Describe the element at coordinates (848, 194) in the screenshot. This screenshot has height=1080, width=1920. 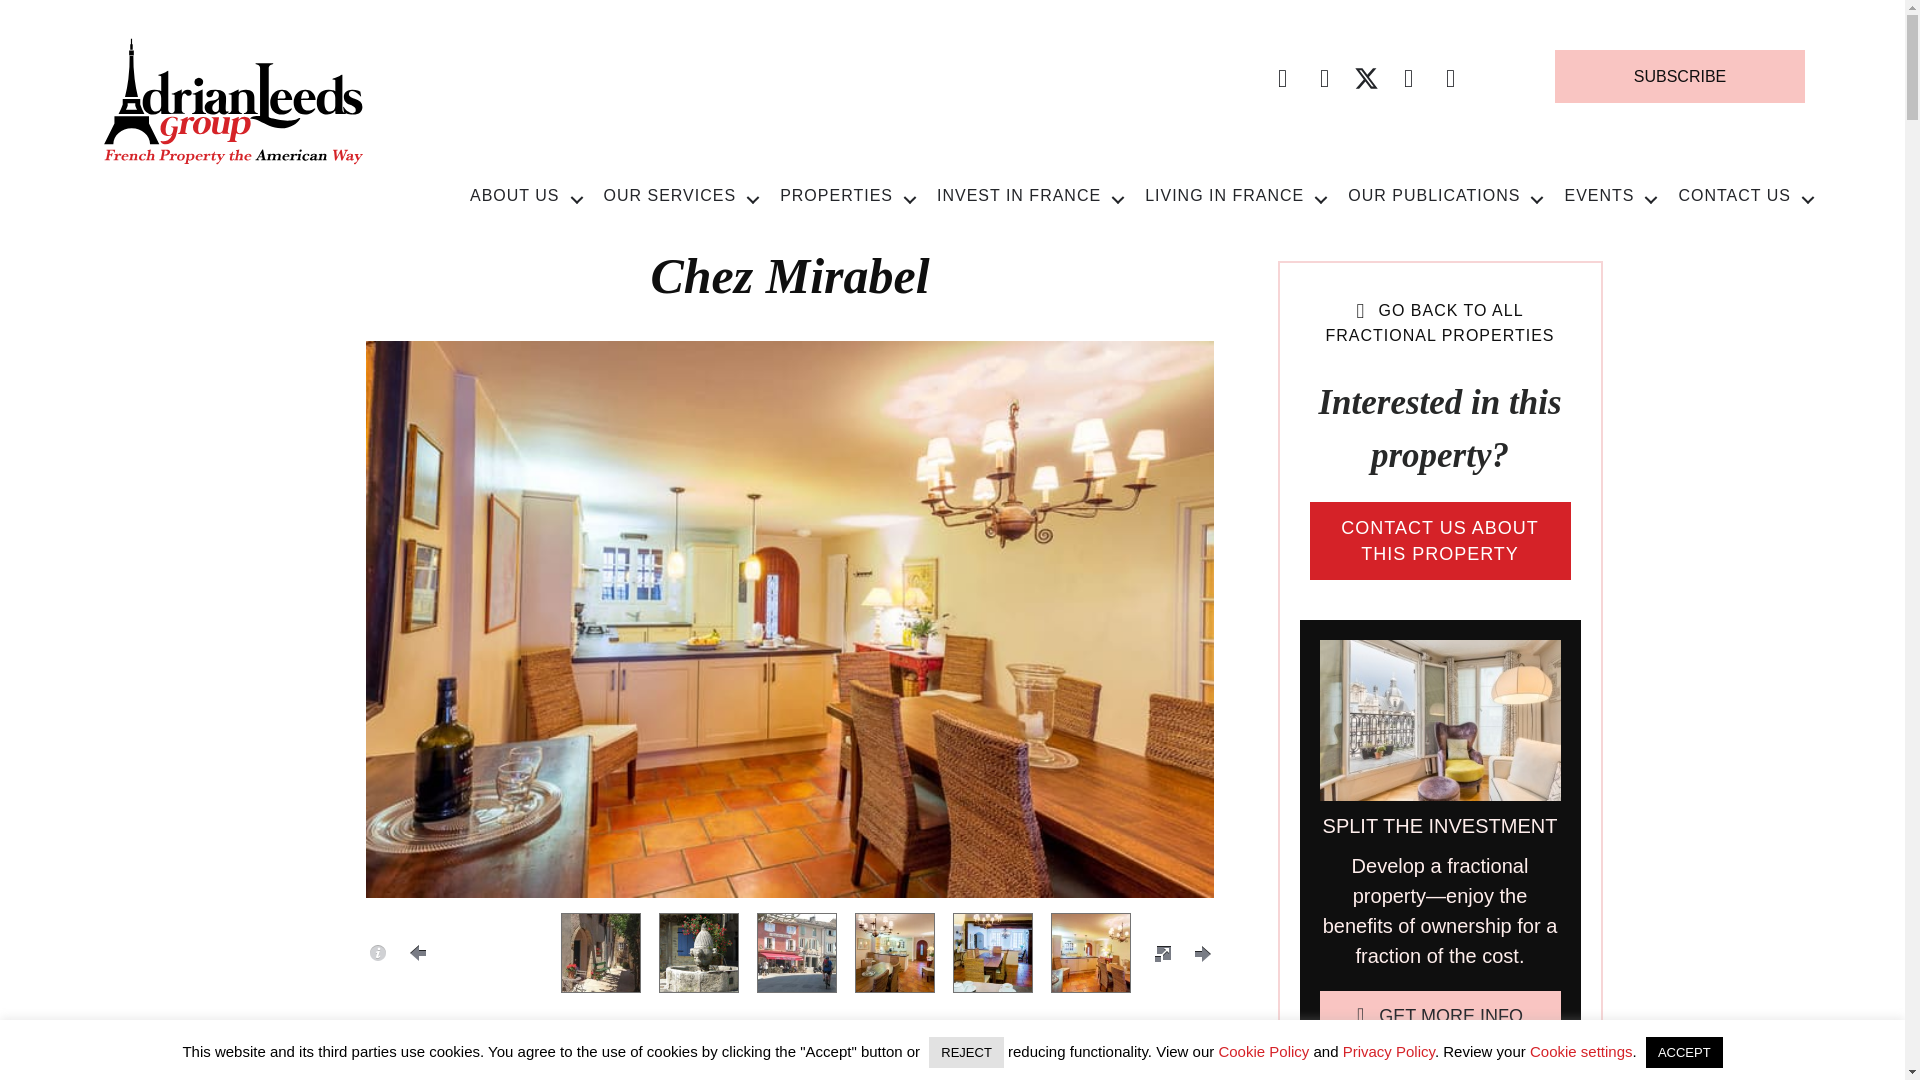
I see `PROPERTIES` at that location.